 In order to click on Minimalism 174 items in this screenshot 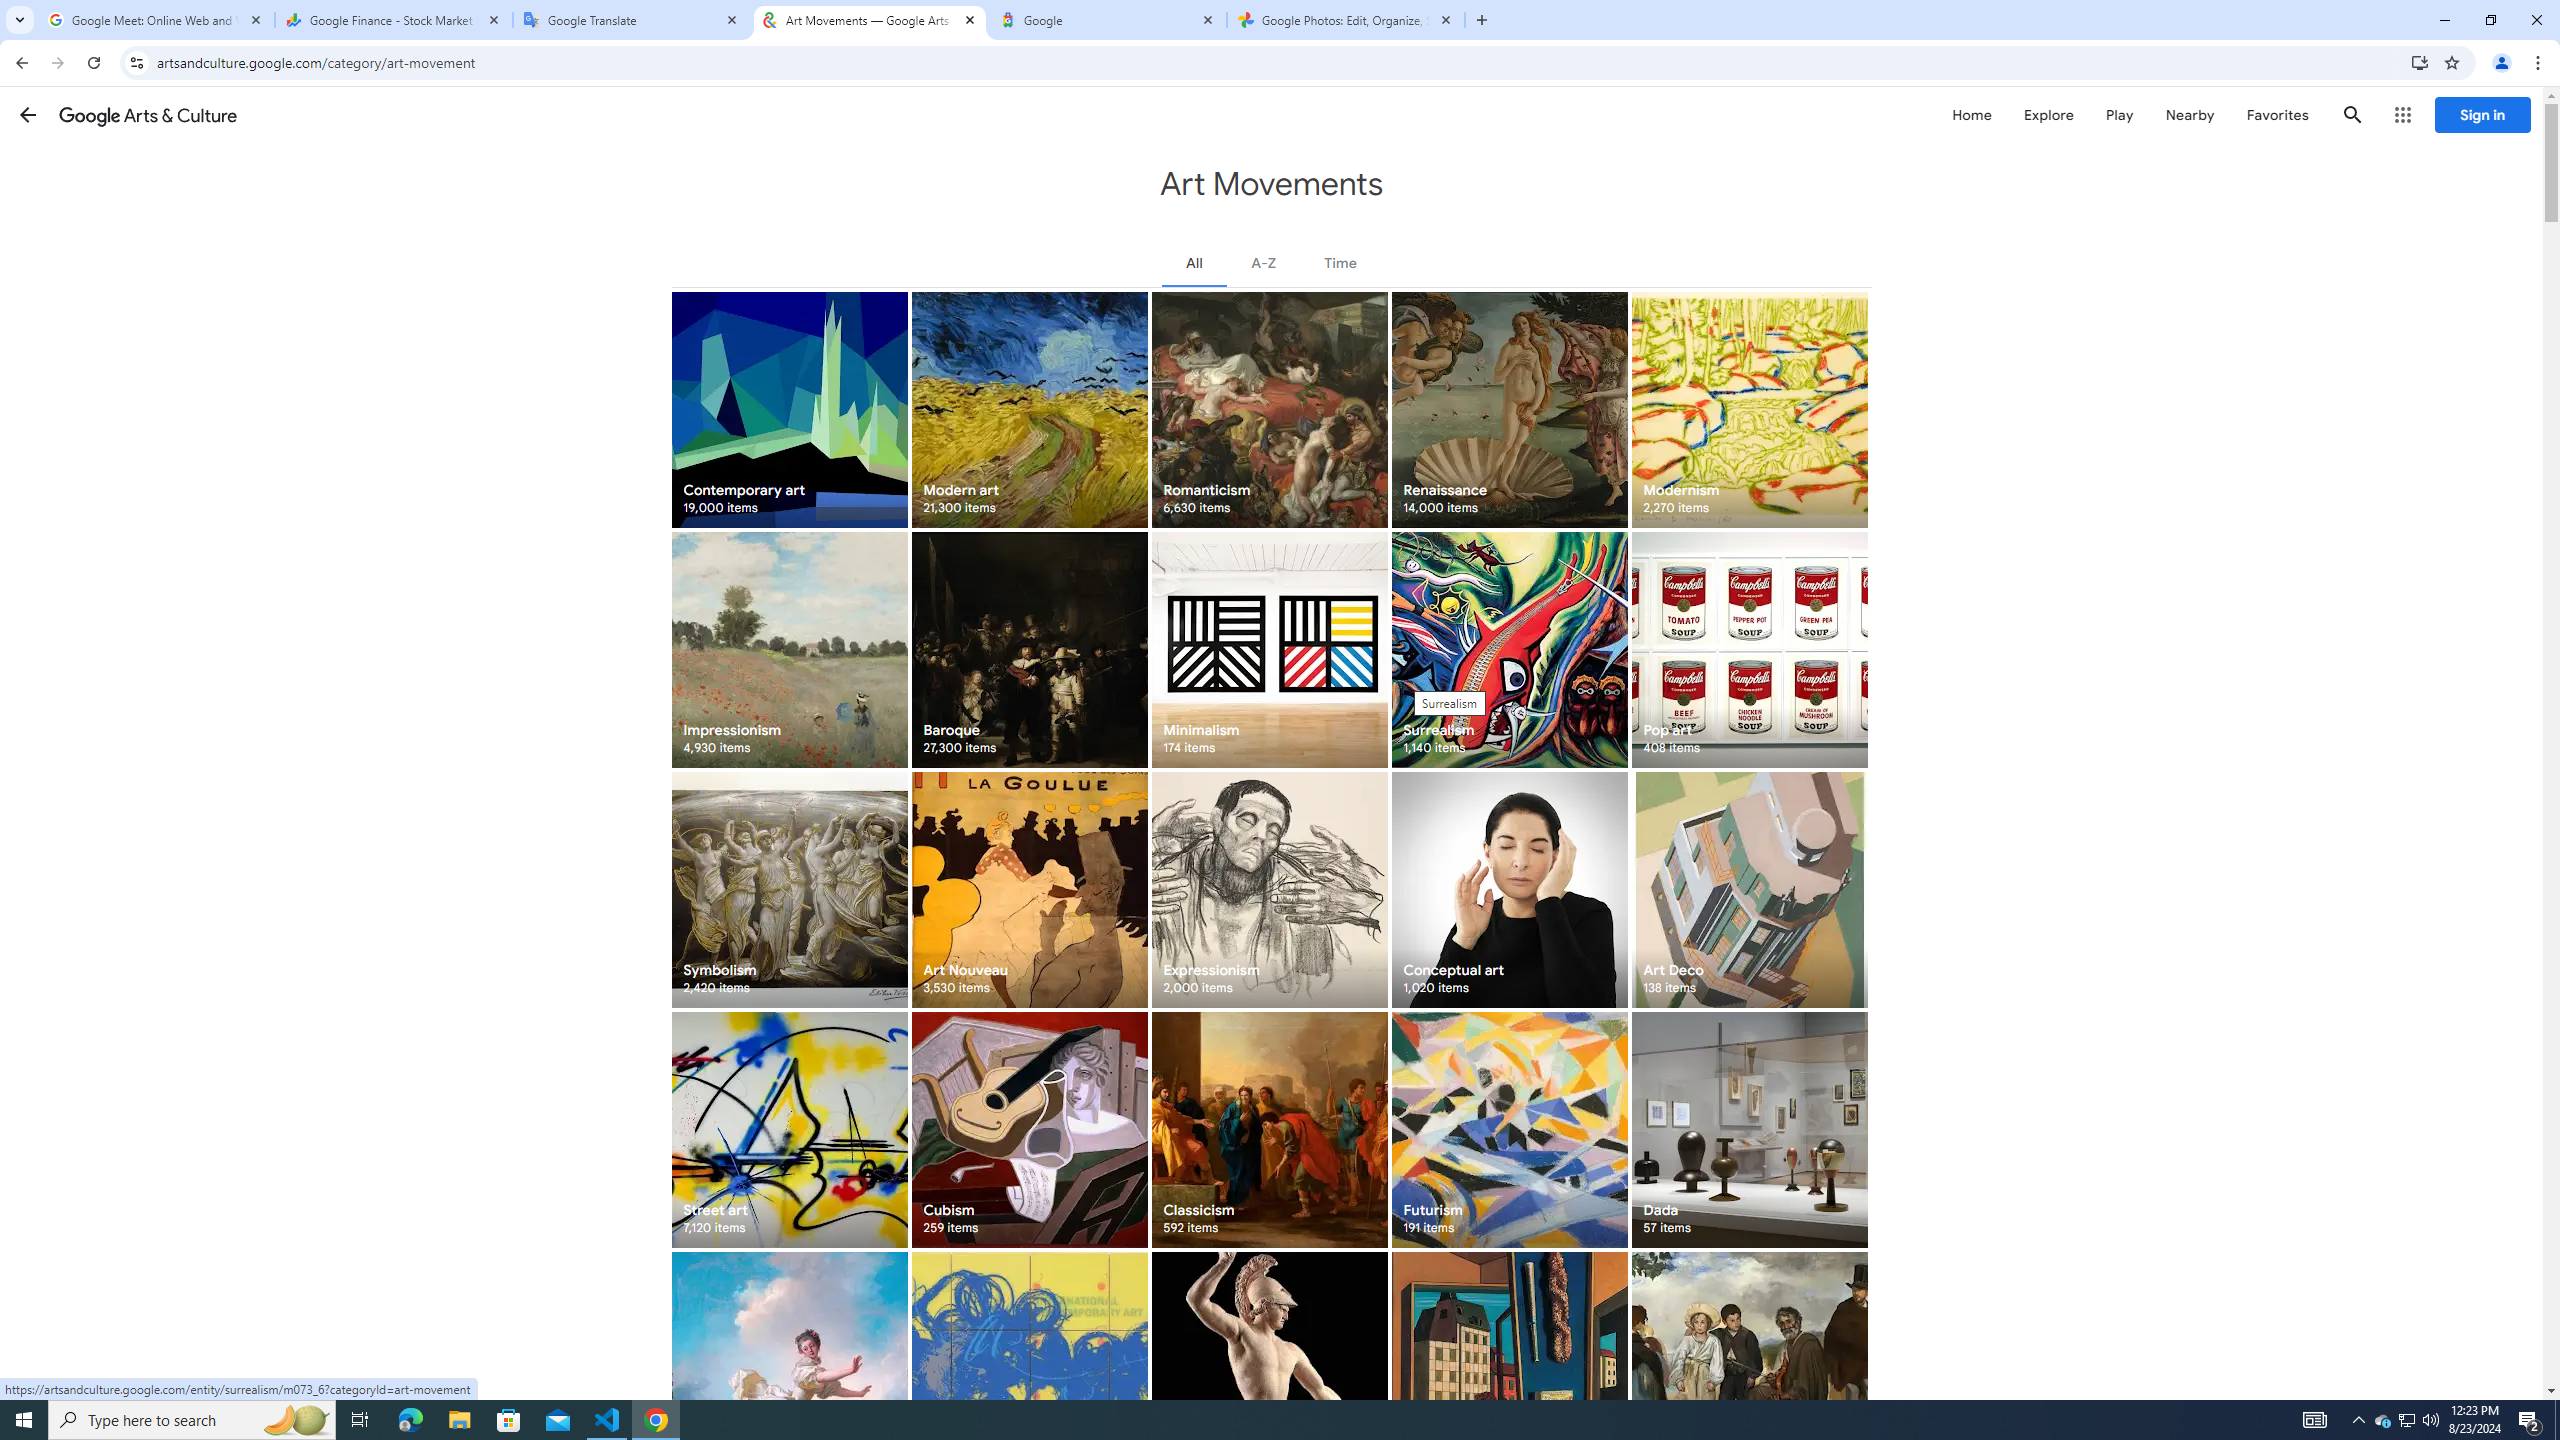, I will do `click(1270, 649)`.